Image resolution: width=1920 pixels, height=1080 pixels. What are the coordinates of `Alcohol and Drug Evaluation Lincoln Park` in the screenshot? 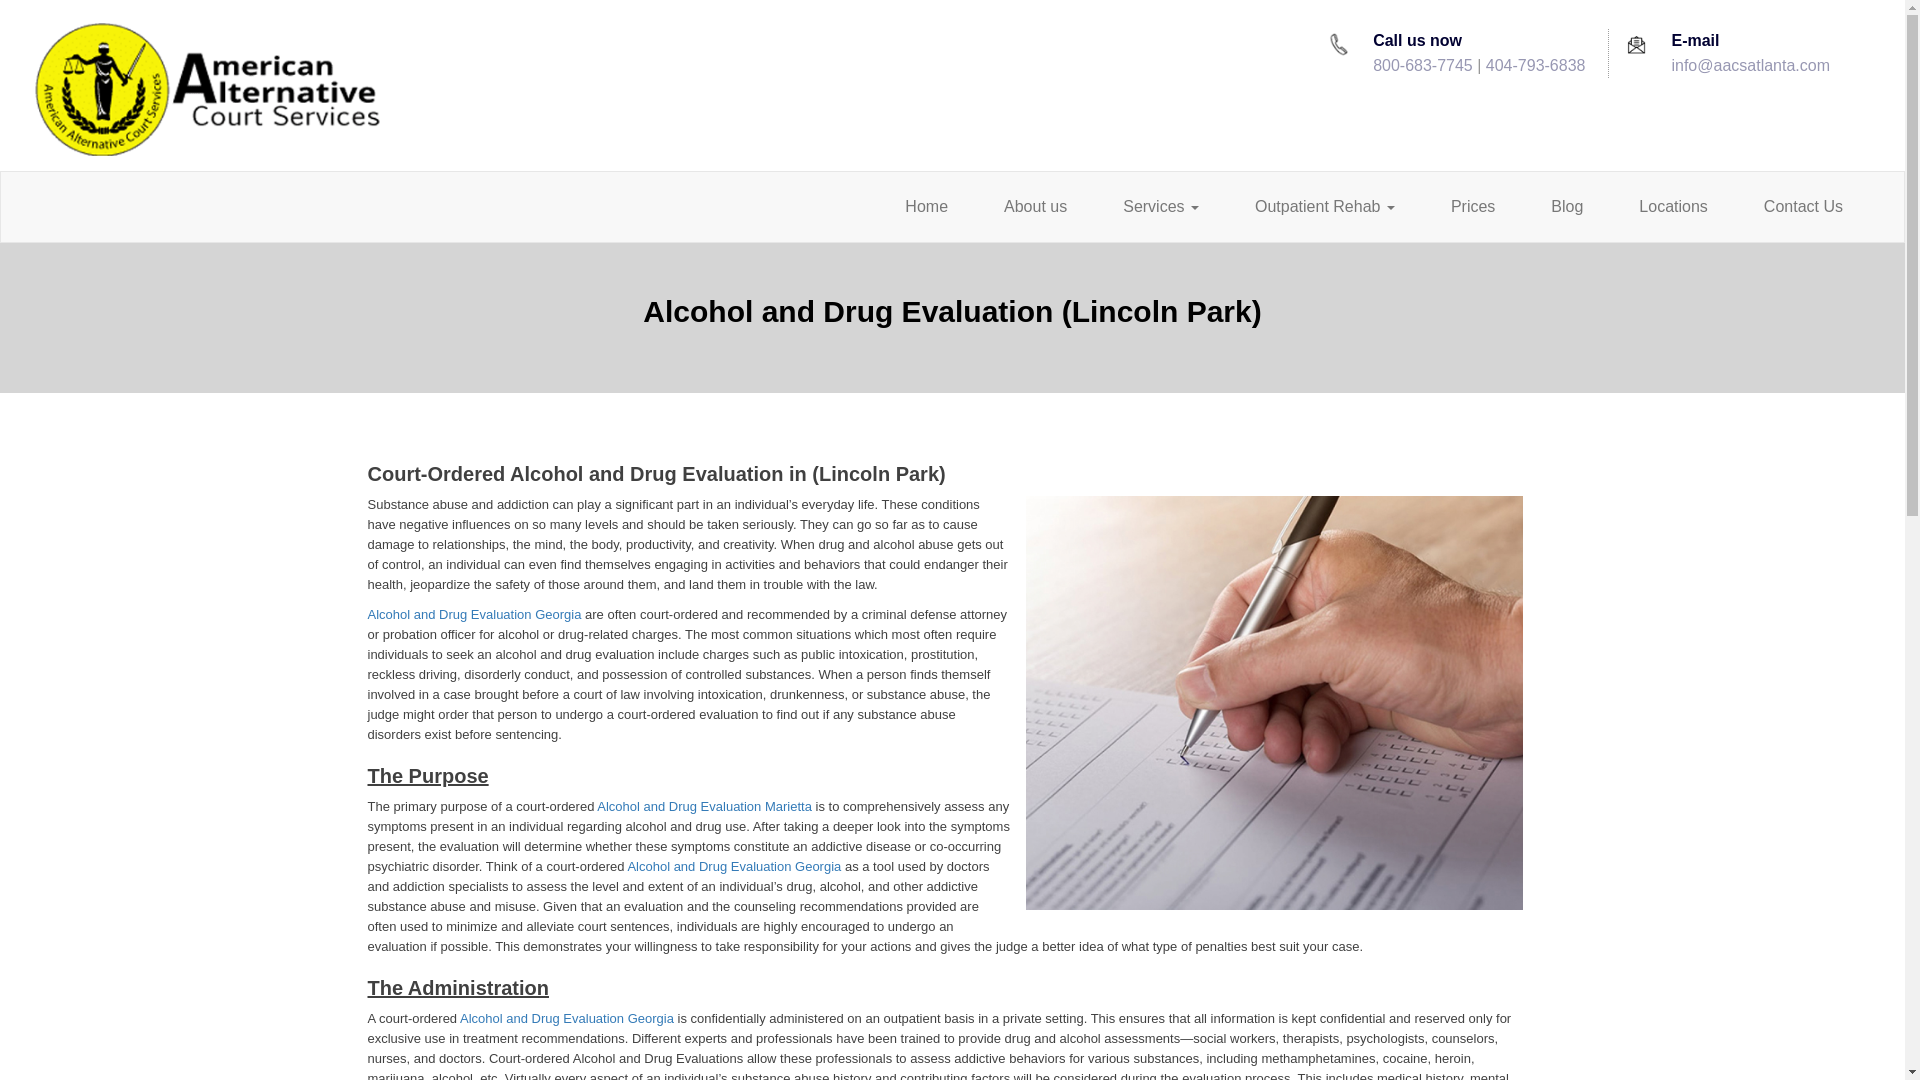 It's located at (1274, 709).